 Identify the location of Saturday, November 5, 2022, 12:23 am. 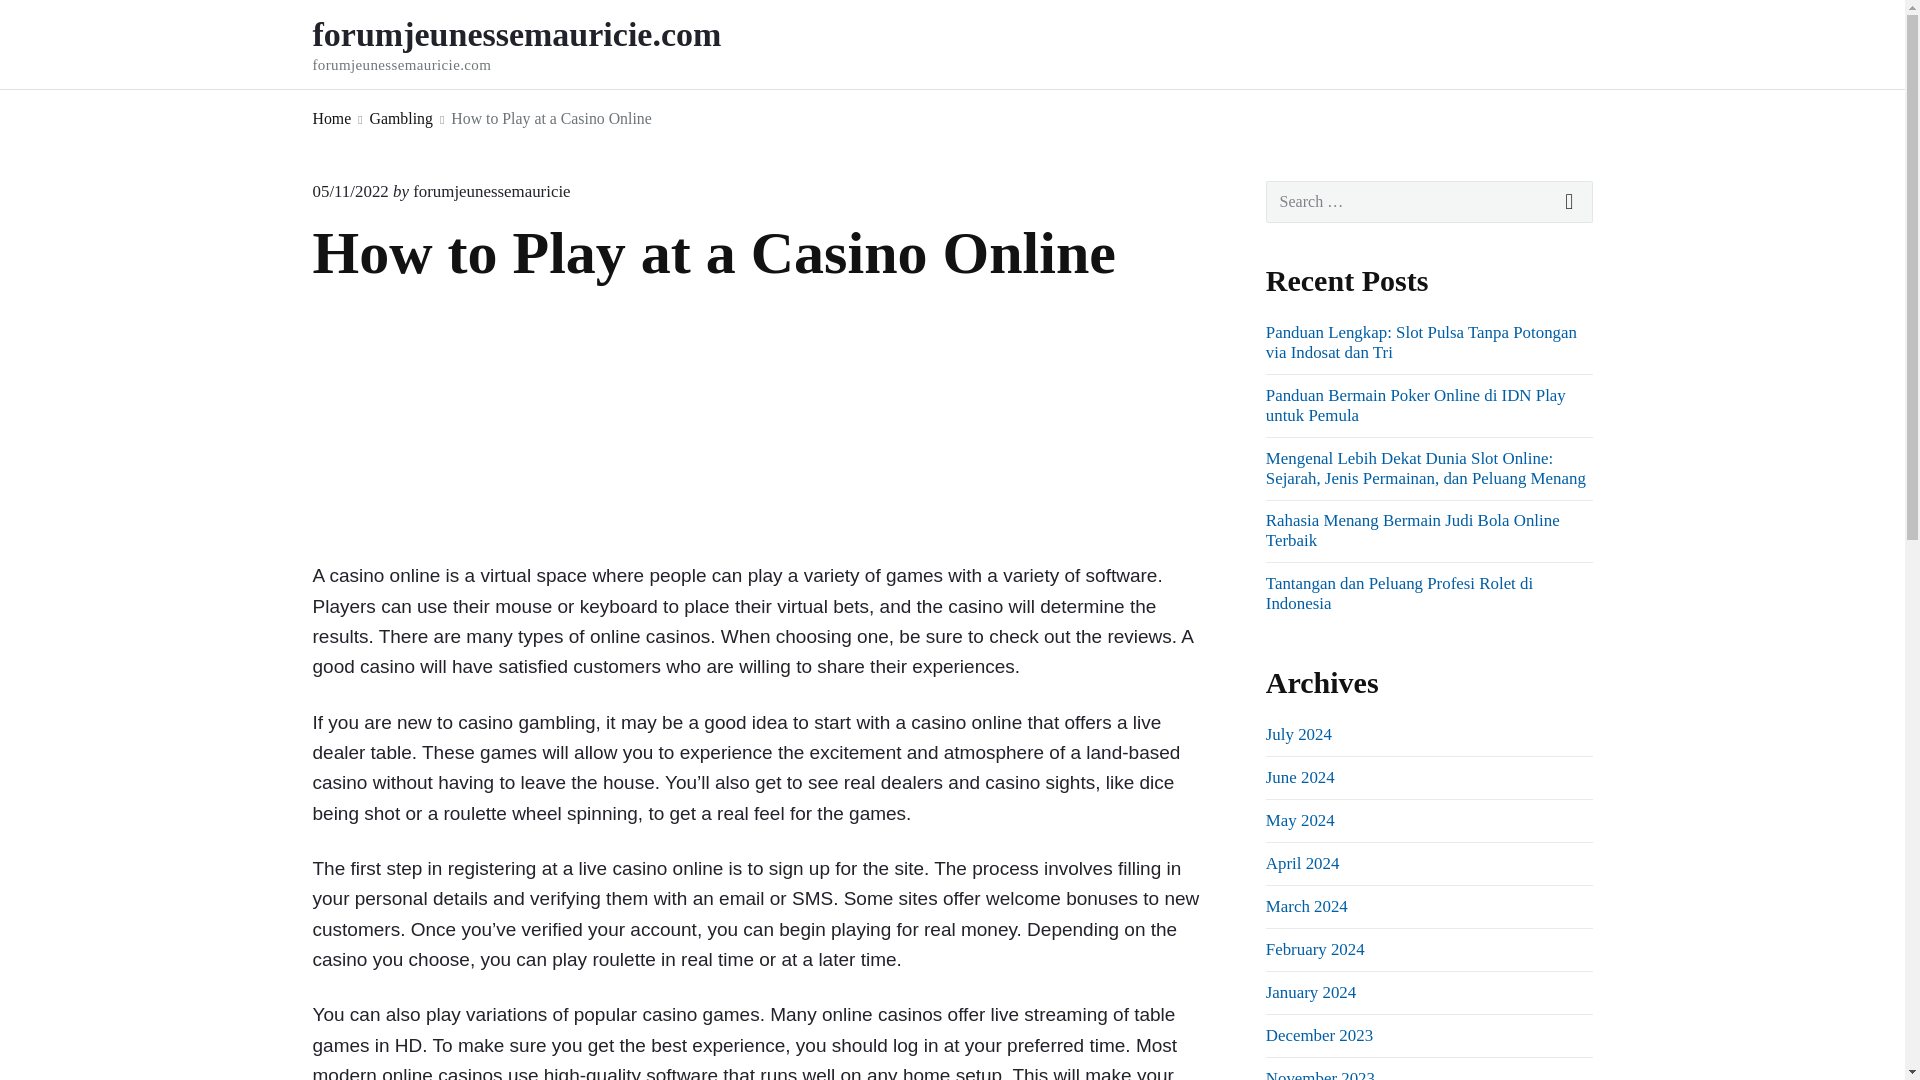
(1306, 906).